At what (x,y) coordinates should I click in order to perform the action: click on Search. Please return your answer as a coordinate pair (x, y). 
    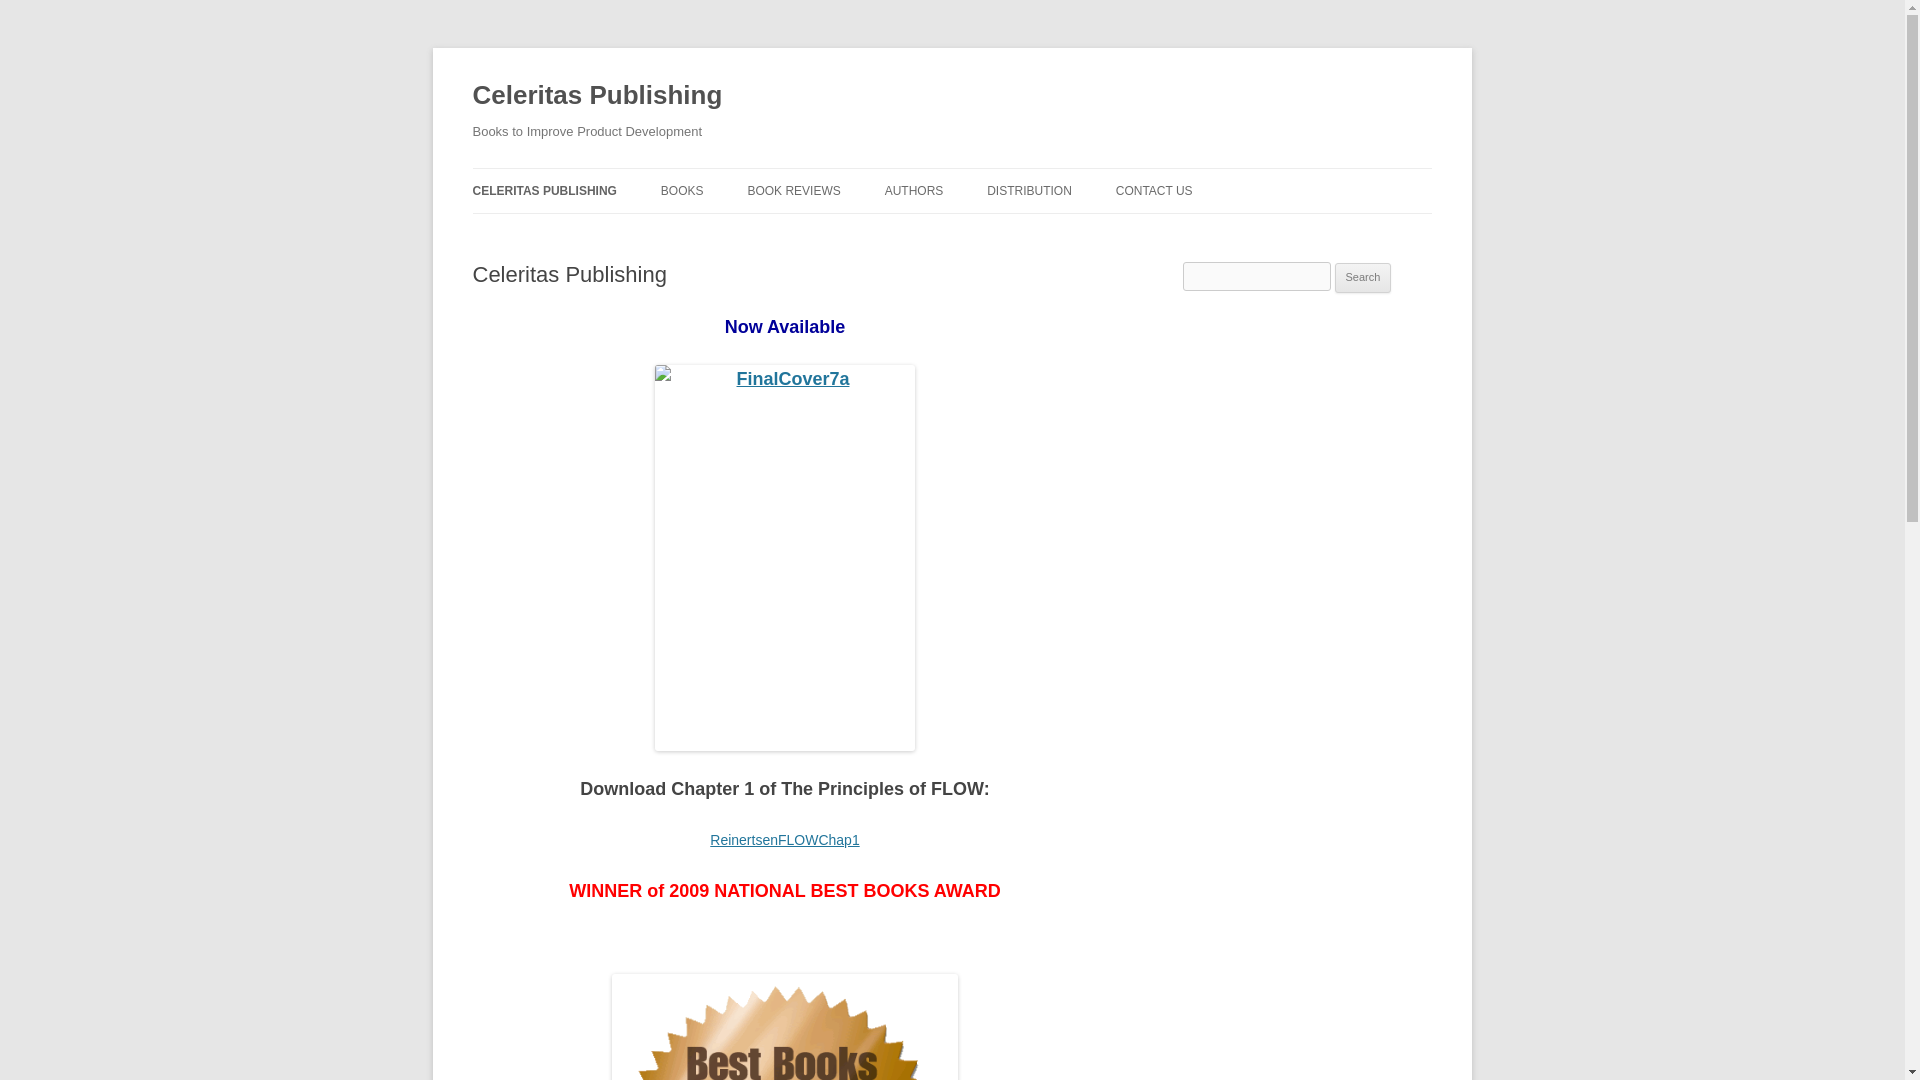
    Looking at the image, I should click on (1363, 278).